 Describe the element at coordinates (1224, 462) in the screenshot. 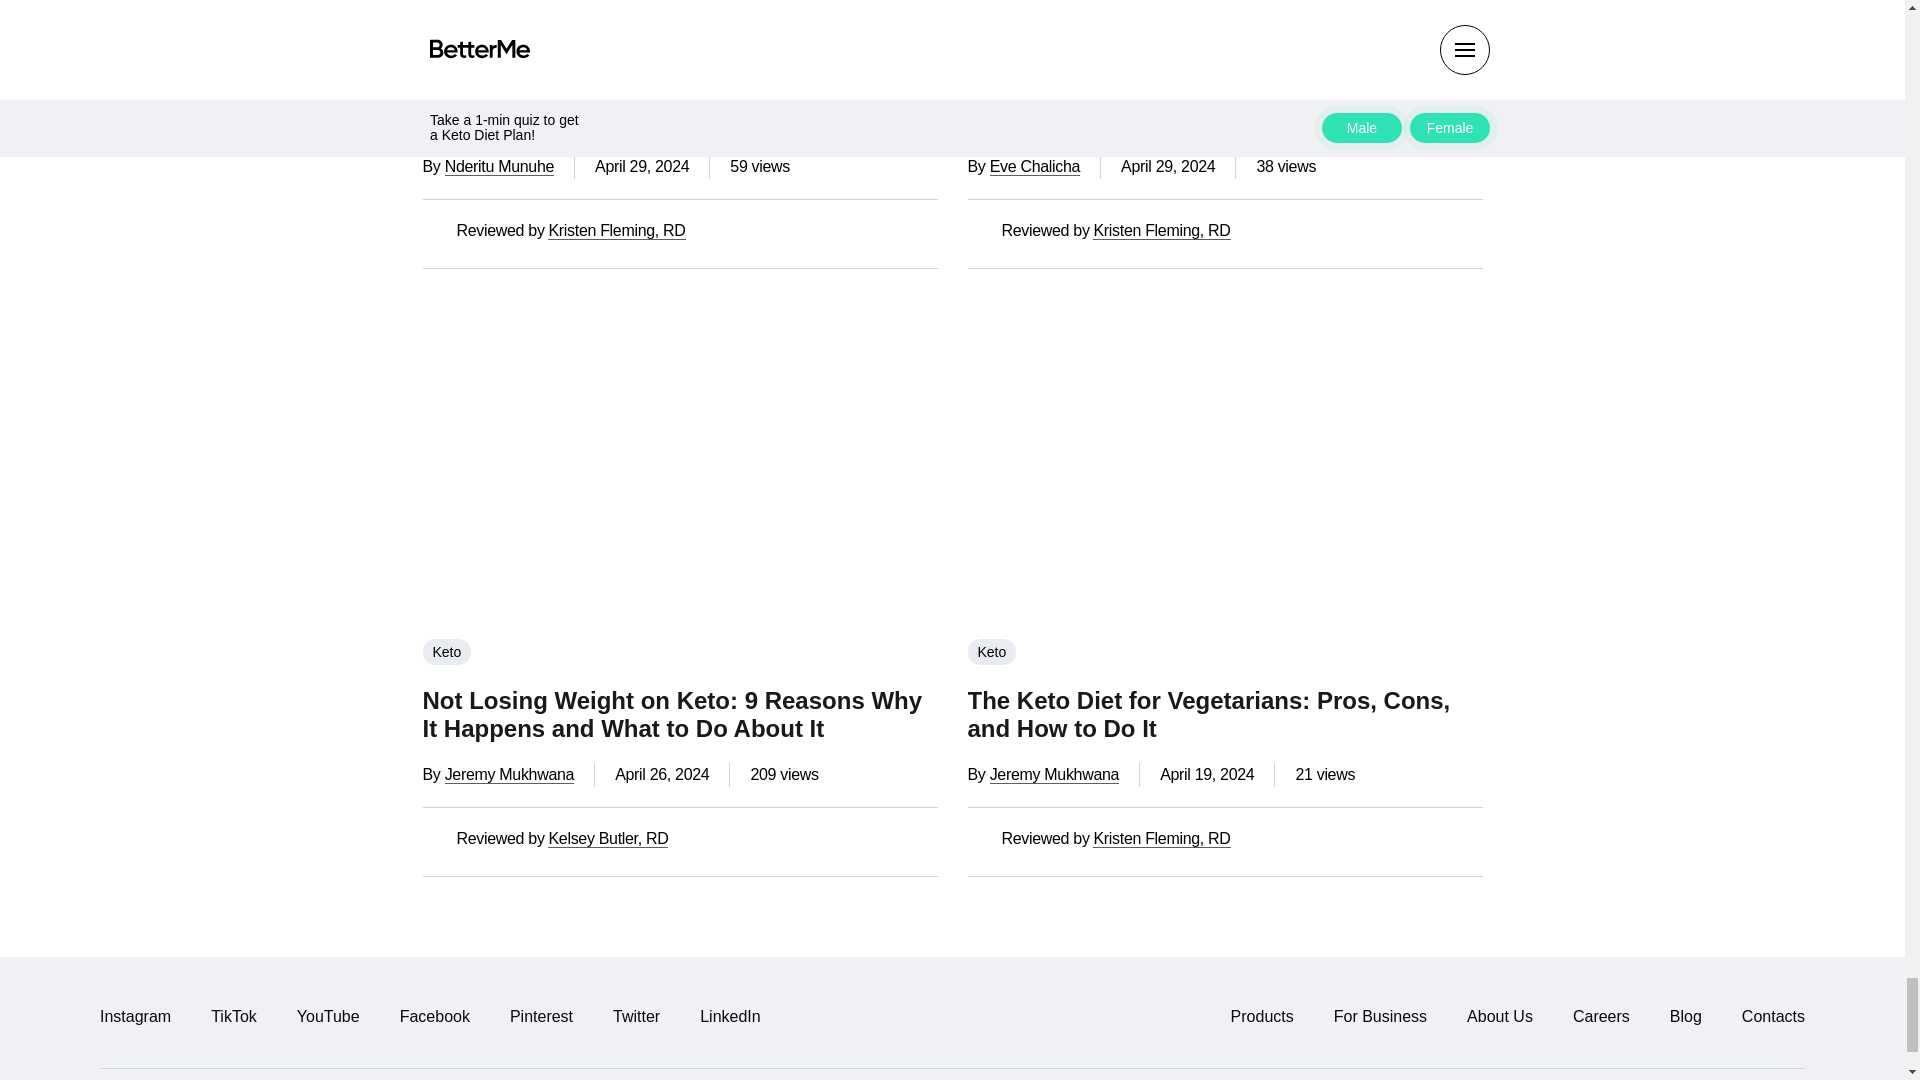

I see `The Keto Diet for Vegetarians: Pros, Cons, and How to Do It` at that location.